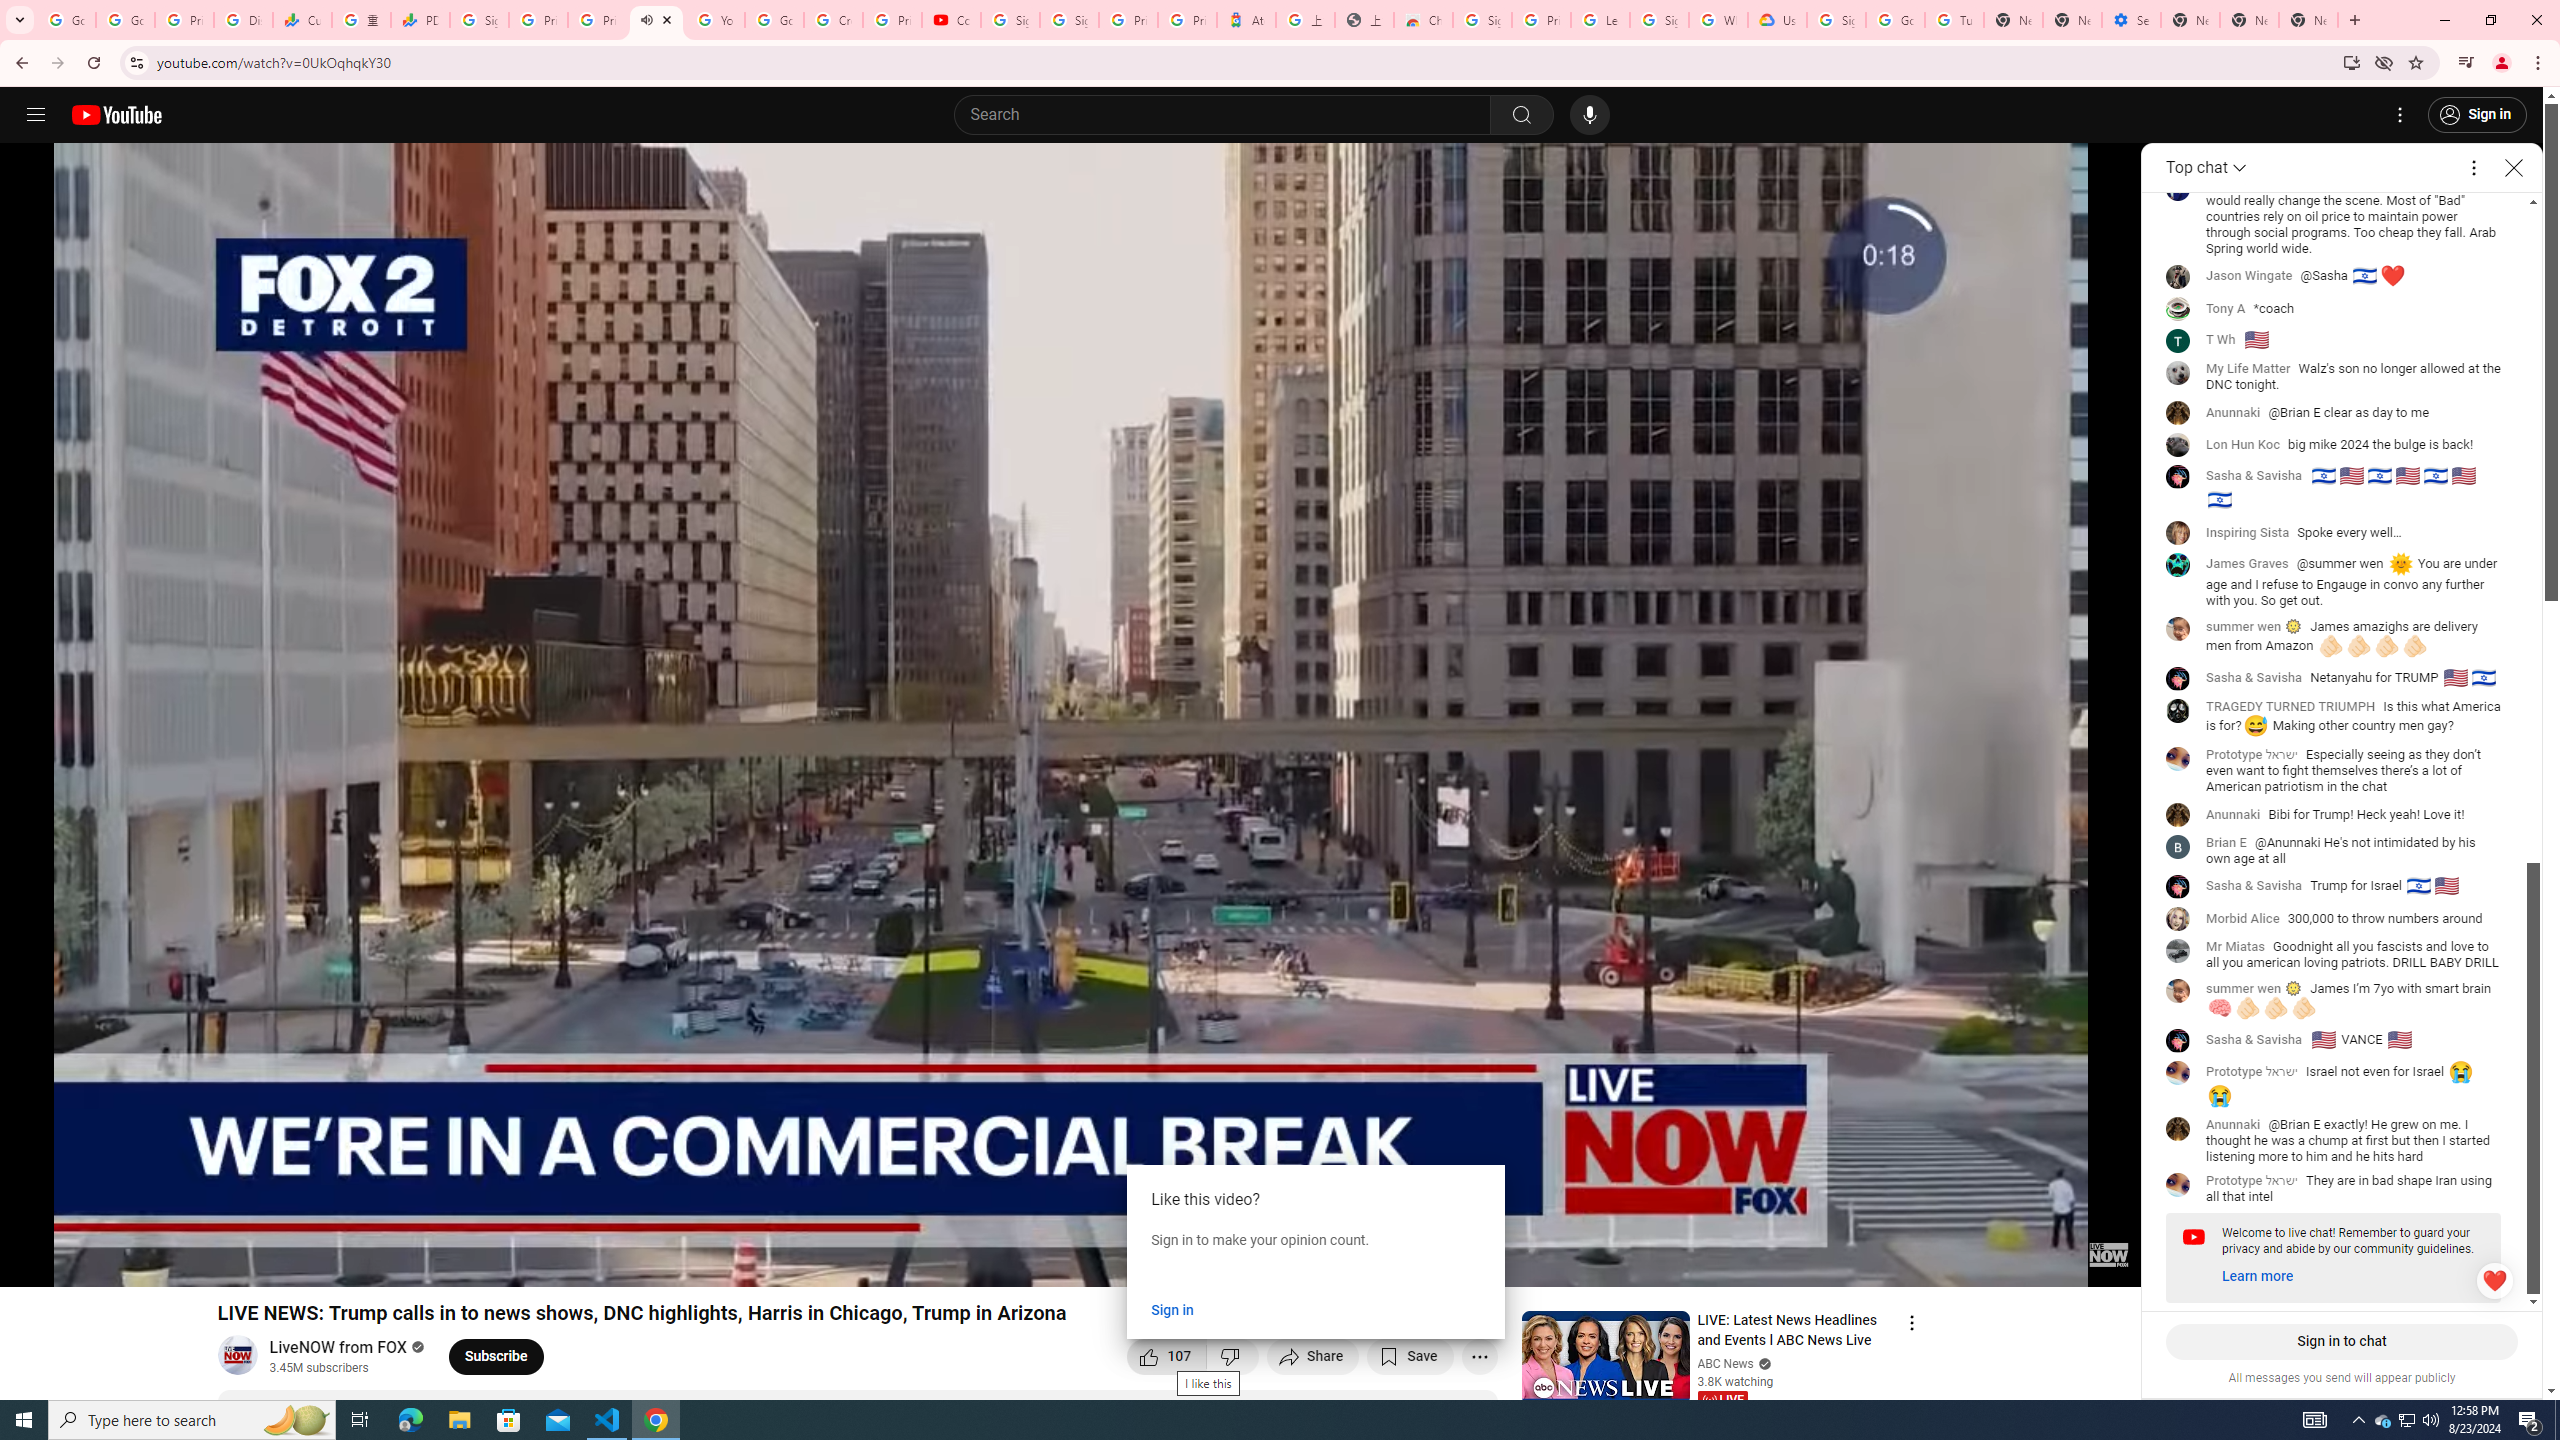 This screenshot has width=2560, height=1440. I want to click on Autoplay is on, so click(1864, 1262).